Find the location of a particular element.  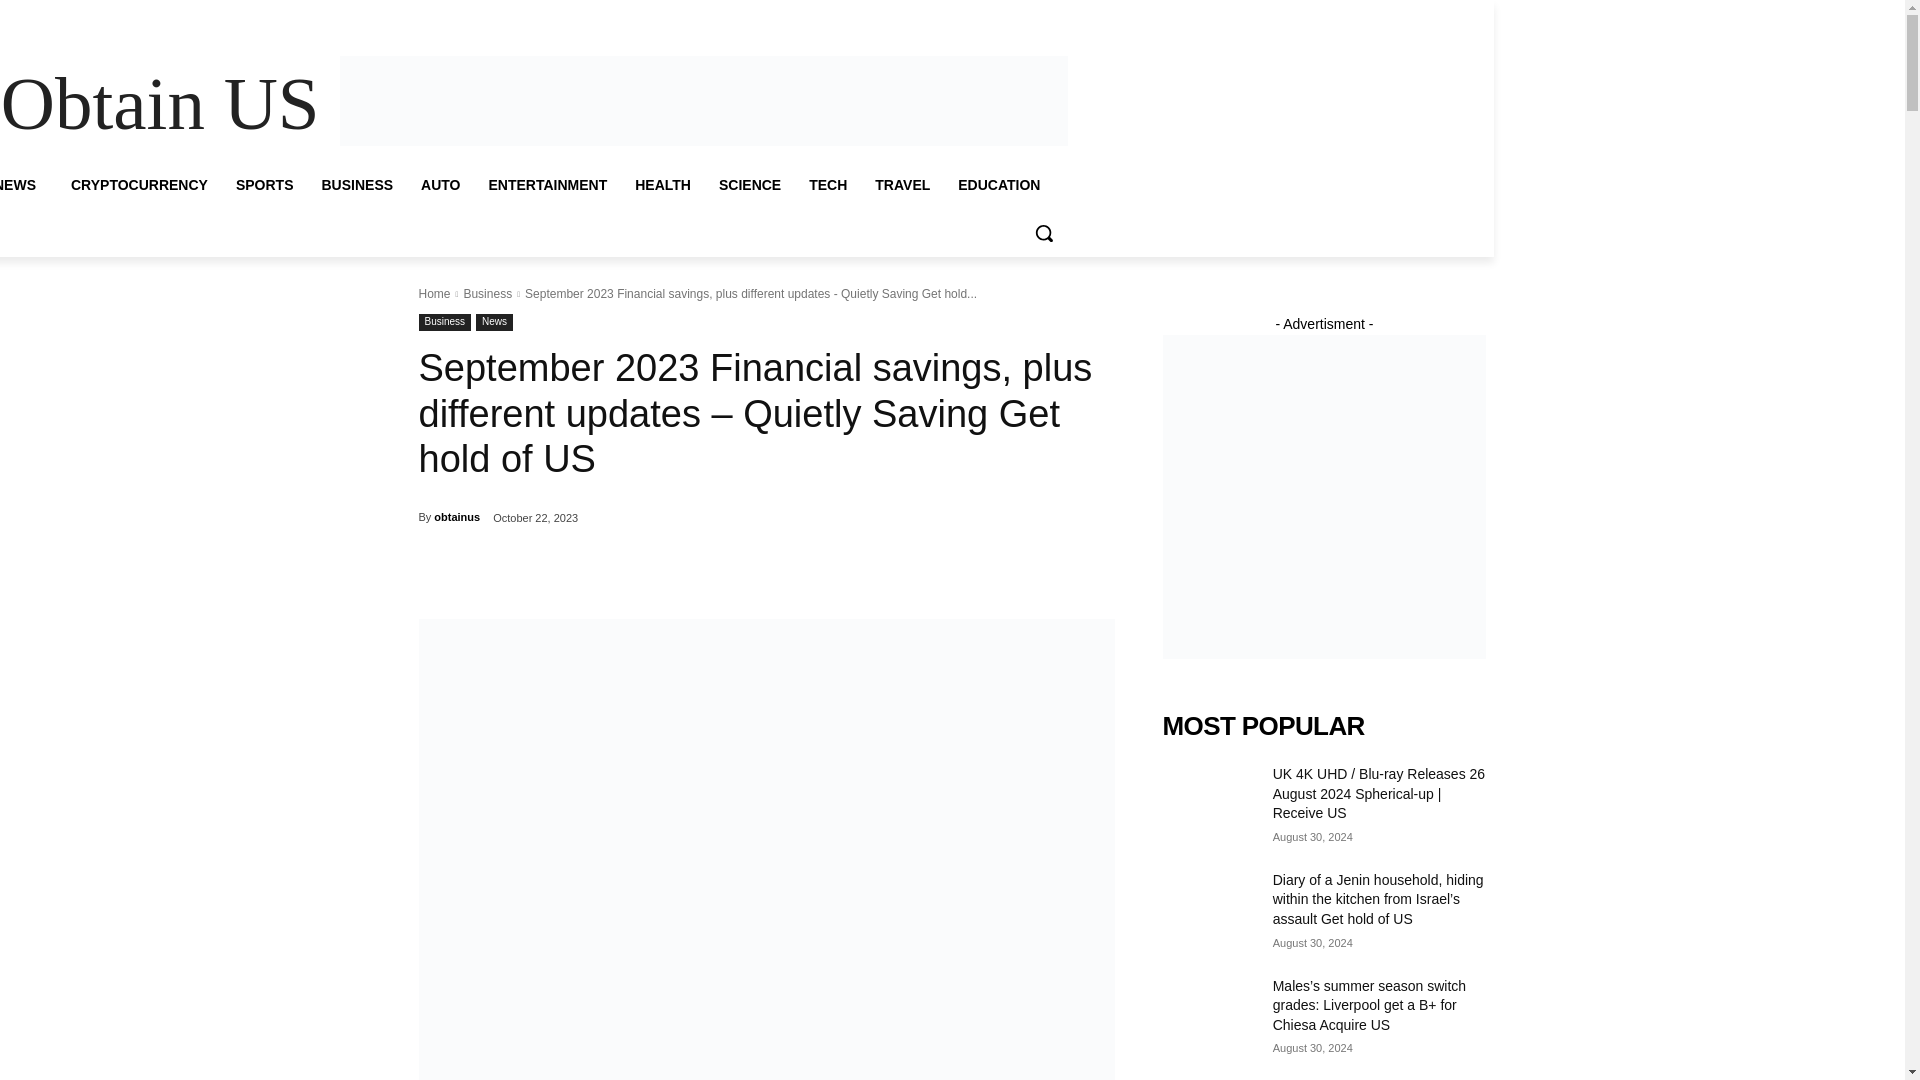

View all posts in Business is located at coordinates (487, 294).